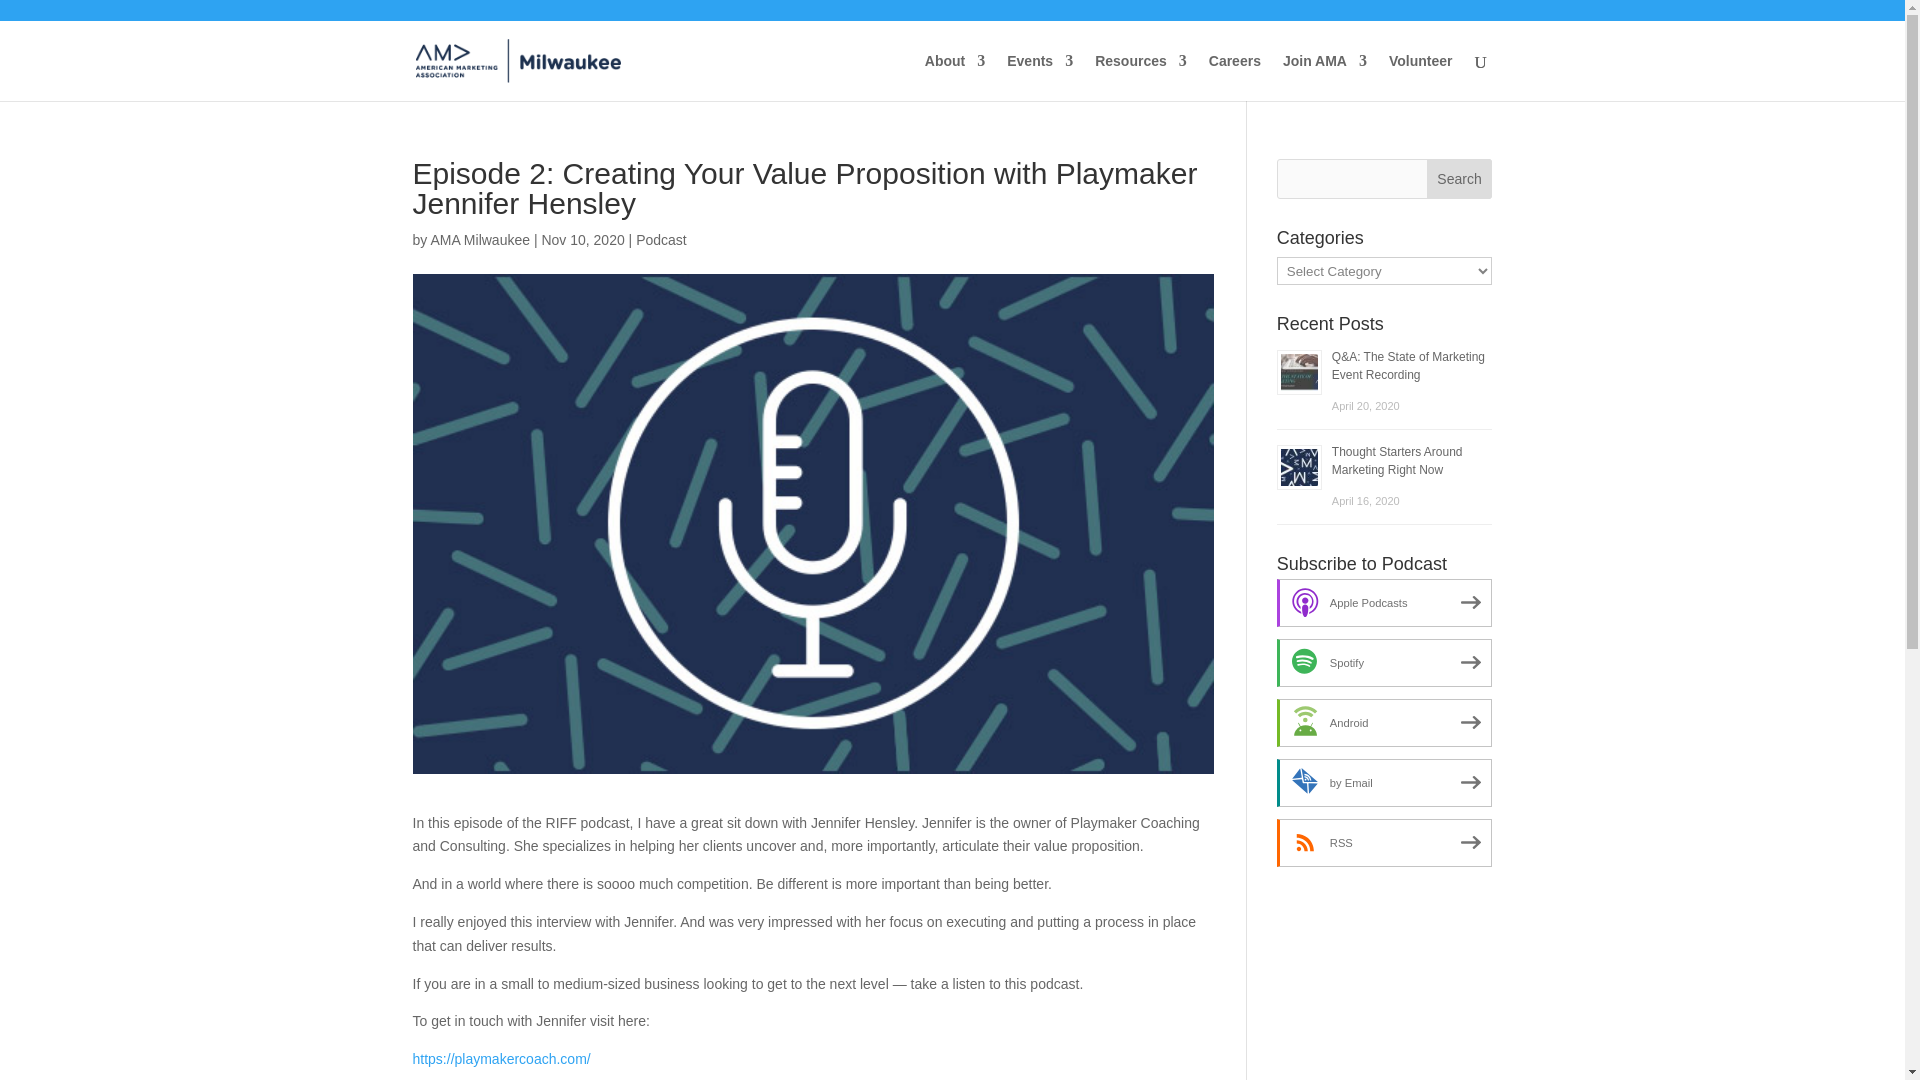 The image size is (1920, 1080). What do you see at coordinates (1235, 78) in the screenshot?
I see `Careers` at bounding box center [1235, 78].